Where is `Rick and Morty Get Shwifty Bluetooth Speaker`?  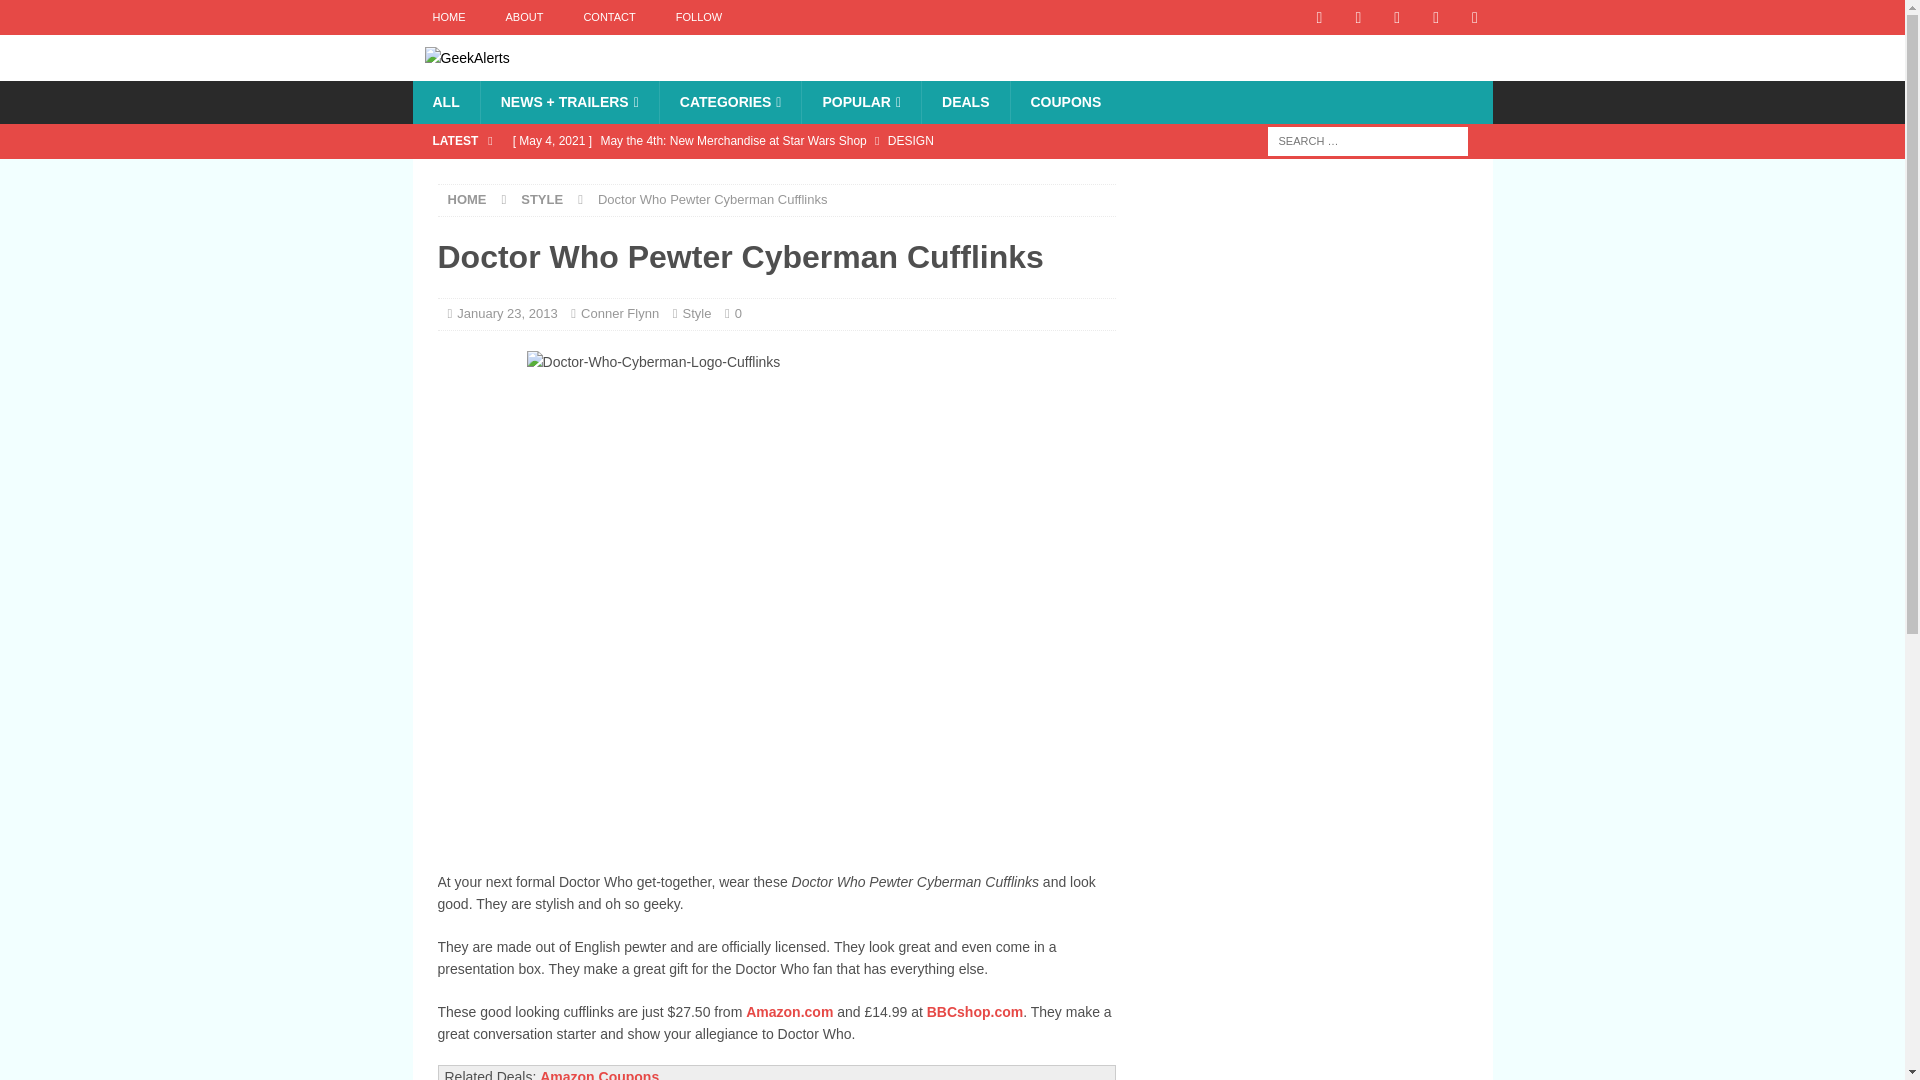
Rick and Morty Get Shwifty Bluetooth Speaker is located at coordinates (808, 174).